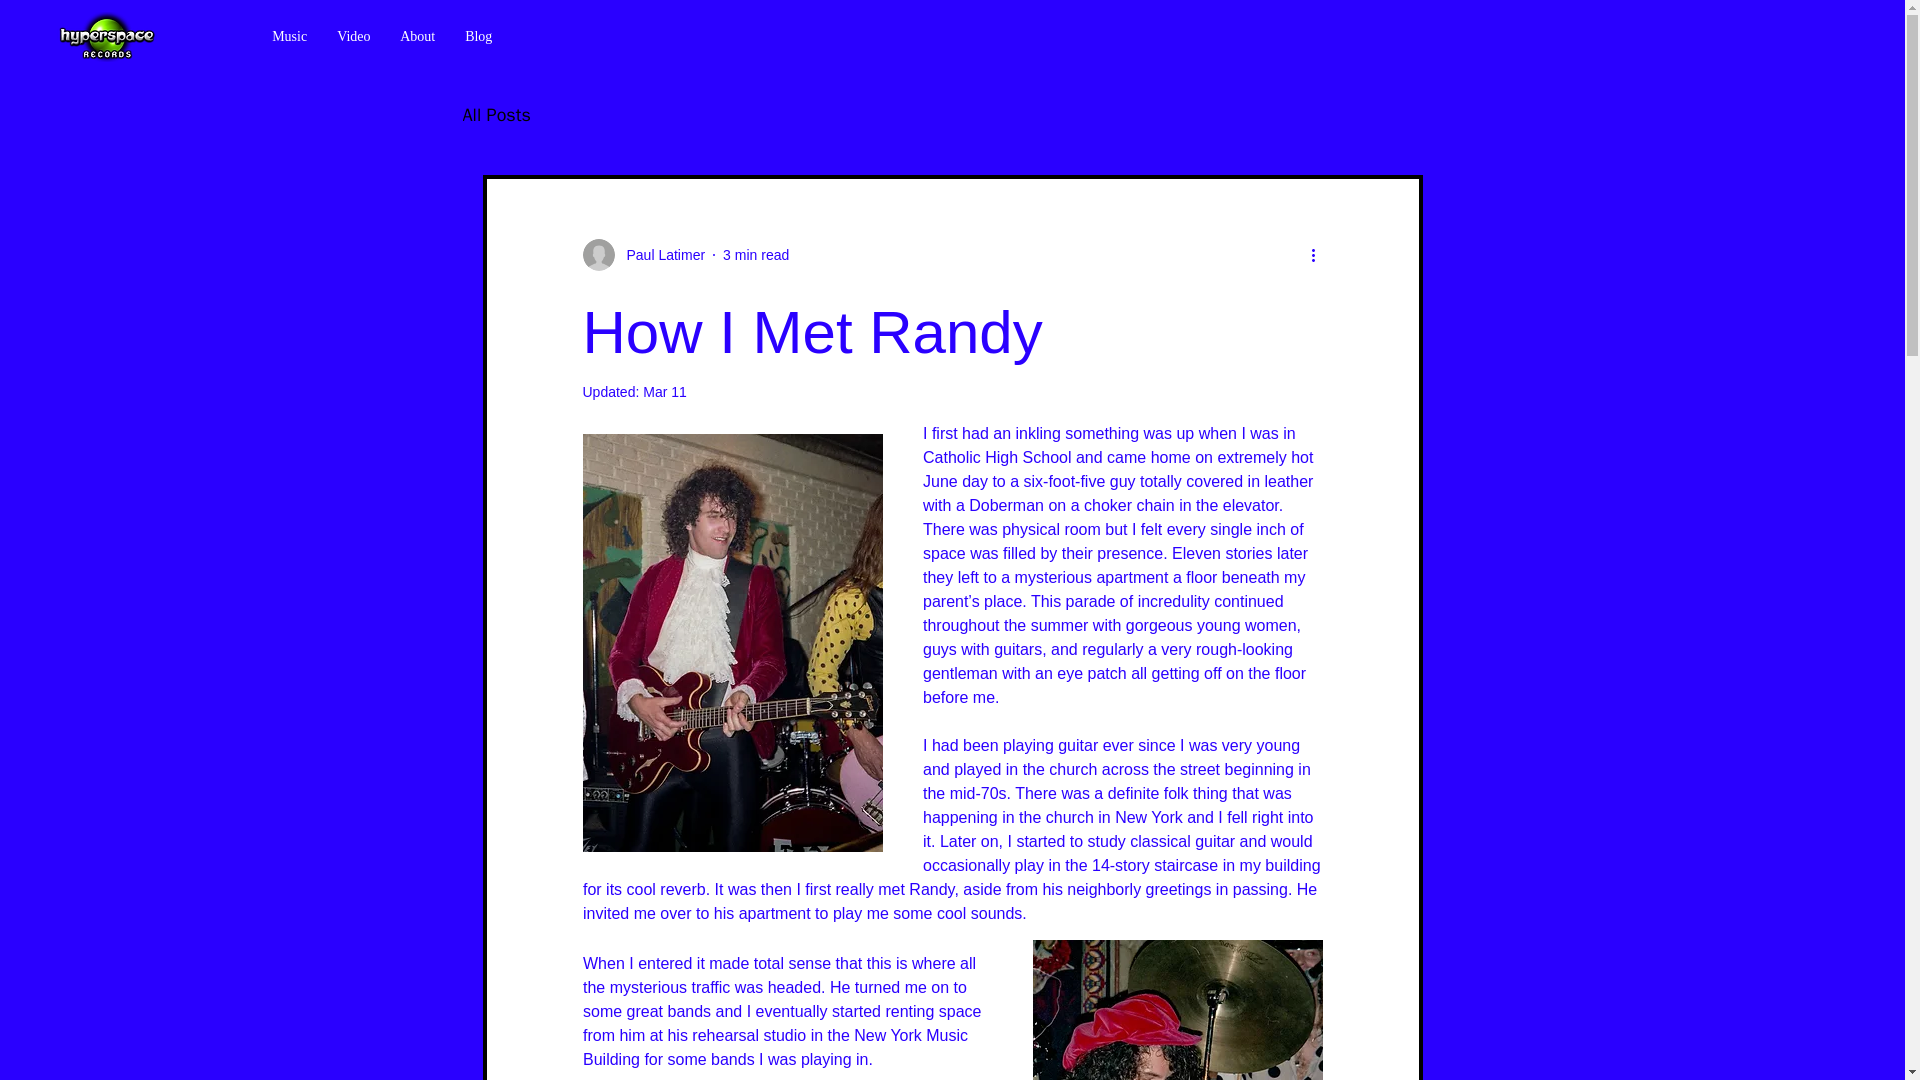 The width and height of the screenshot is (1920, 1080). I want to click on Paul Latimer, so click(642, 254).